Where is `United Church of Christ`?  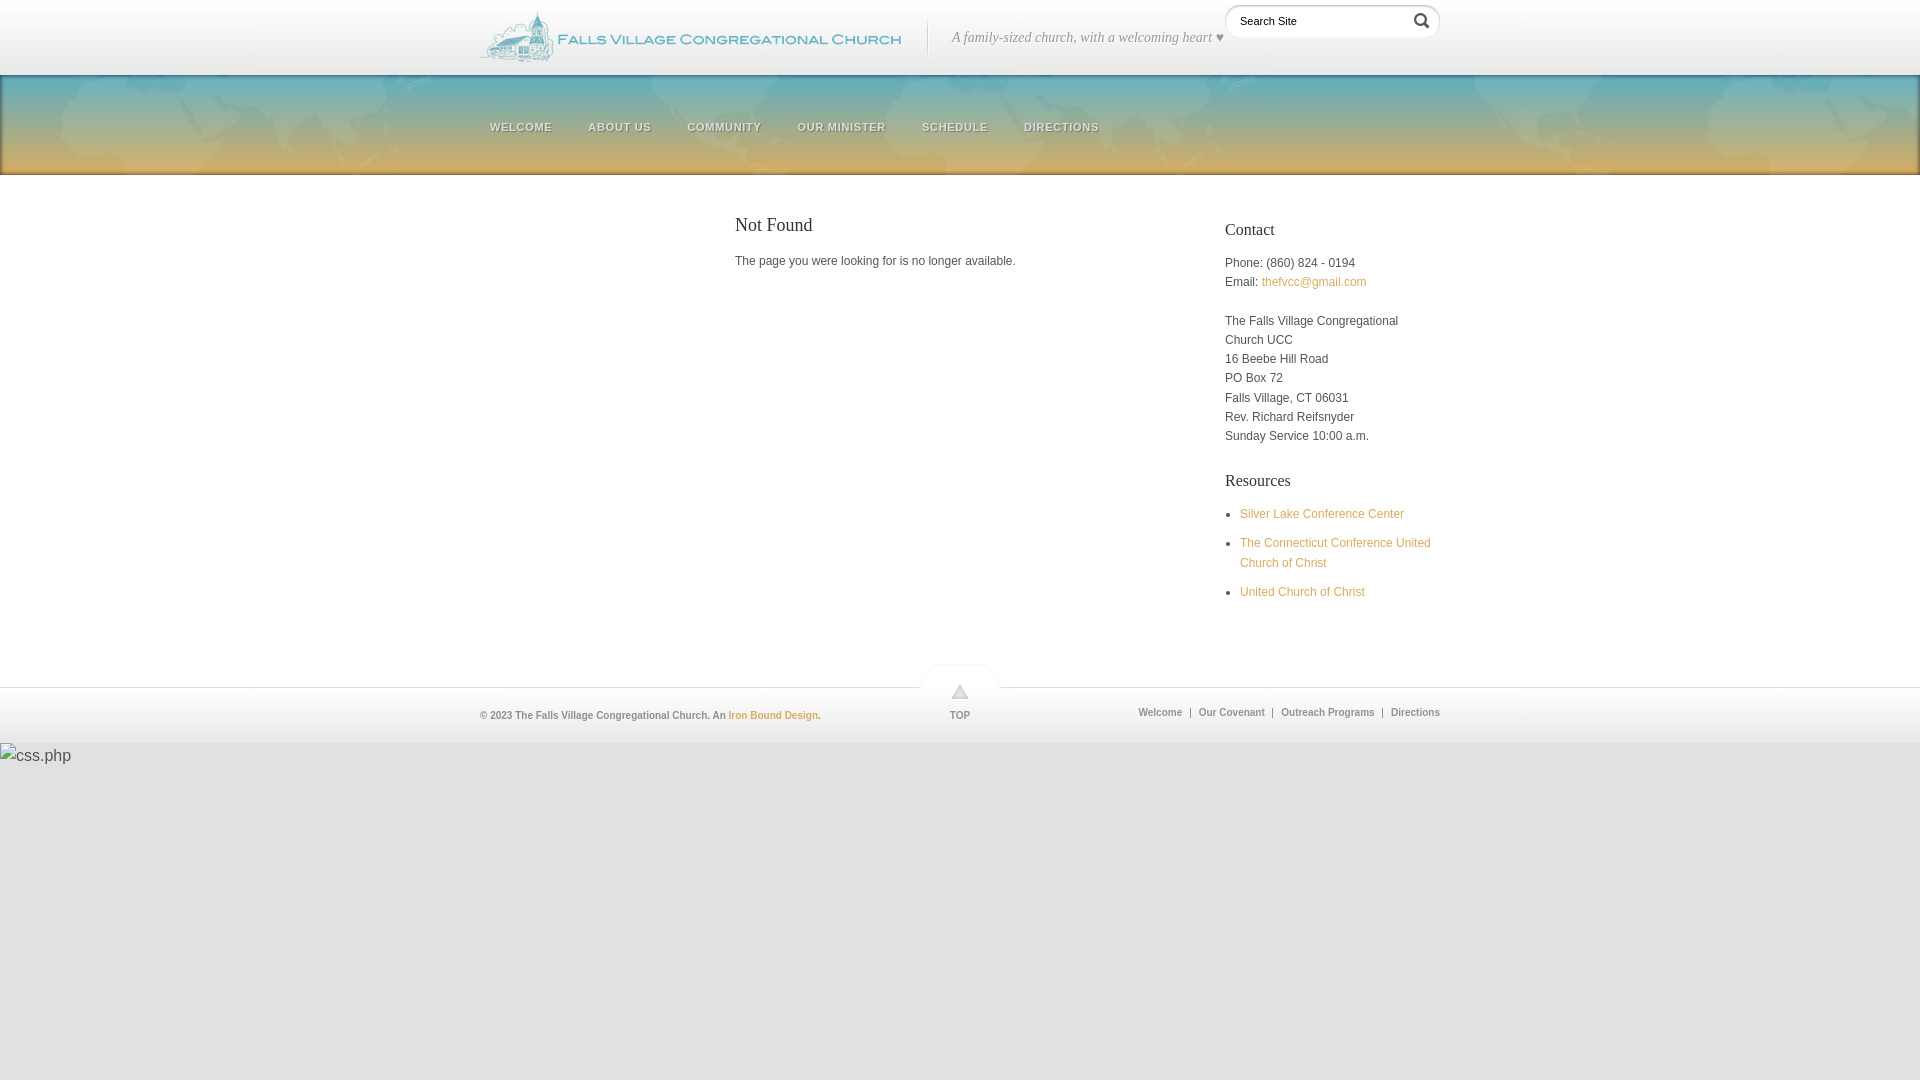 United Church of Christ is located at coordinates (1302, 592).